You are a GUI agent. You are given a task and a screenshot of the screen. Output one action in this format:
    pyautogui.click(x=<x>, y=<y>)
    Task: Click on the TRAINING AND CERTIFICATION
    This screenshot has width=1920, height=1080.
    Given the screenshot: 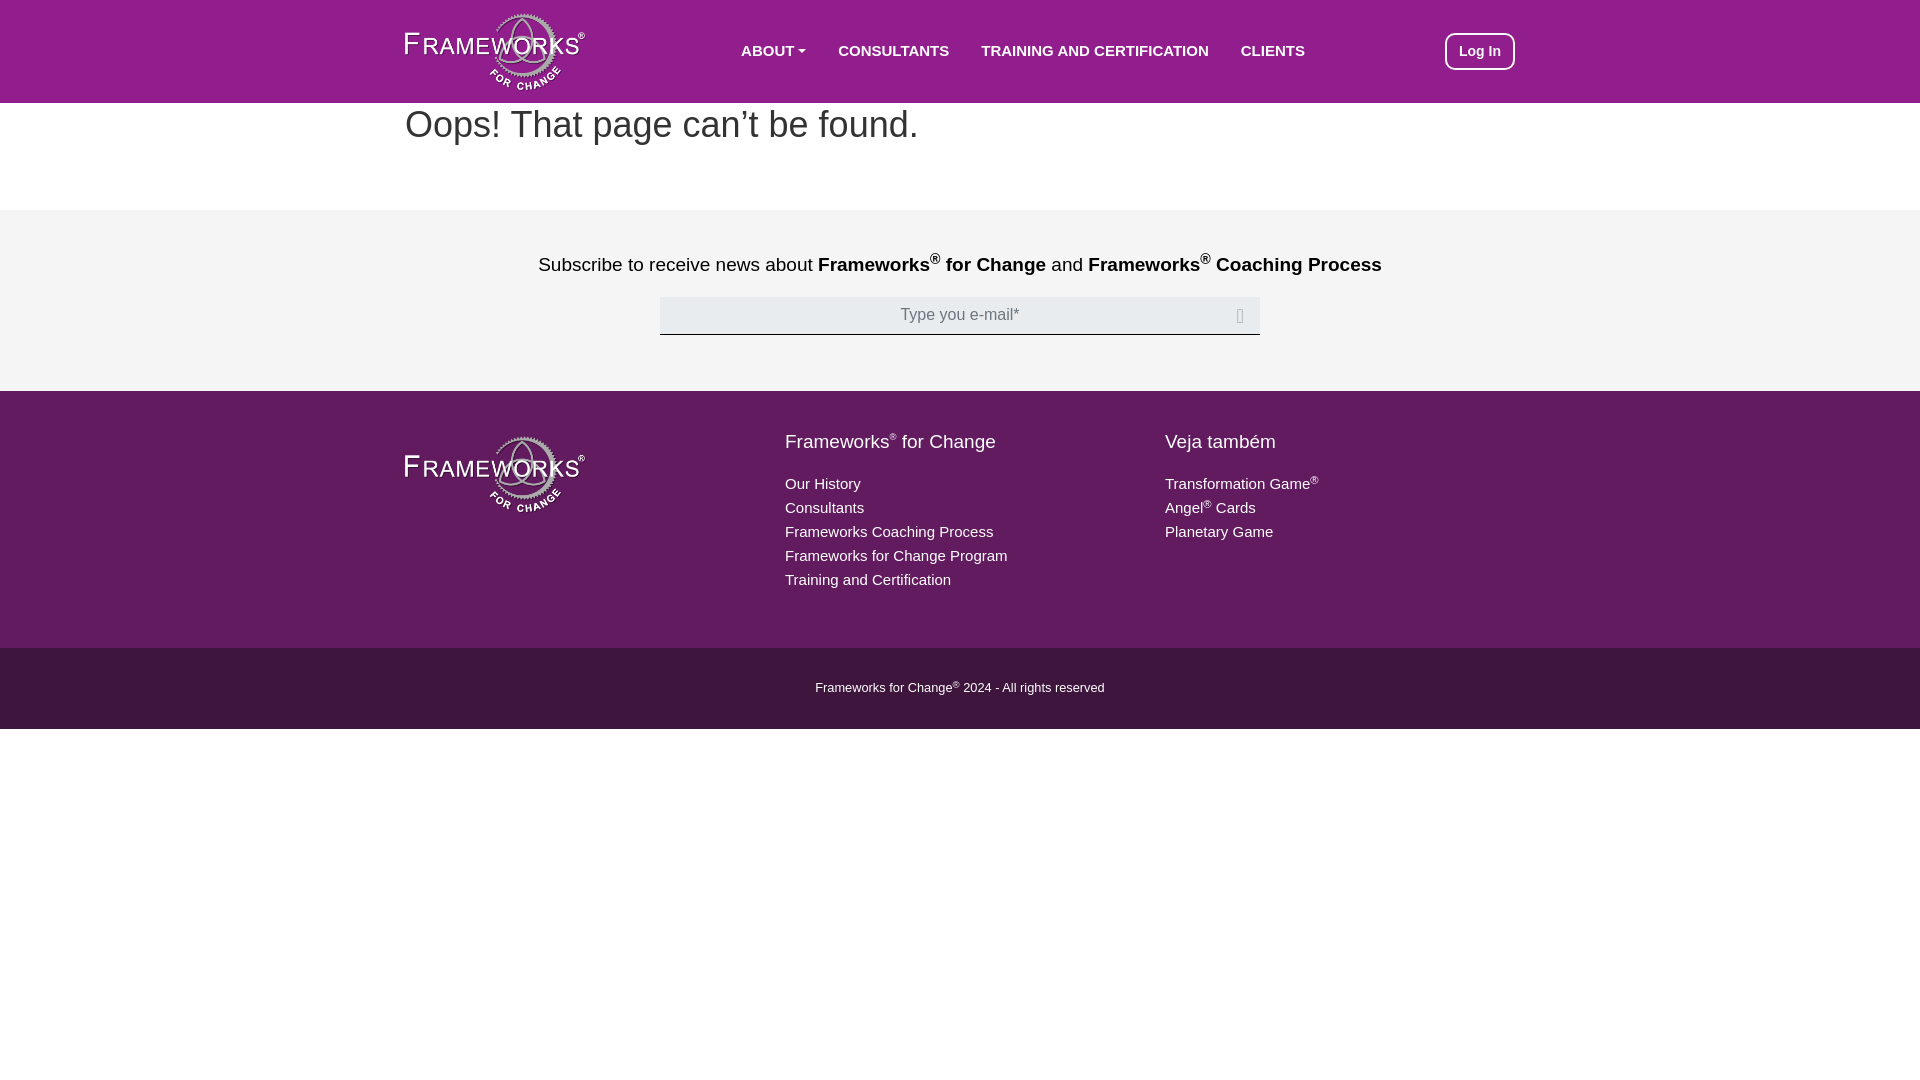 What is the action you would take?
    pyautogui.click(x=1094, y=51)
    